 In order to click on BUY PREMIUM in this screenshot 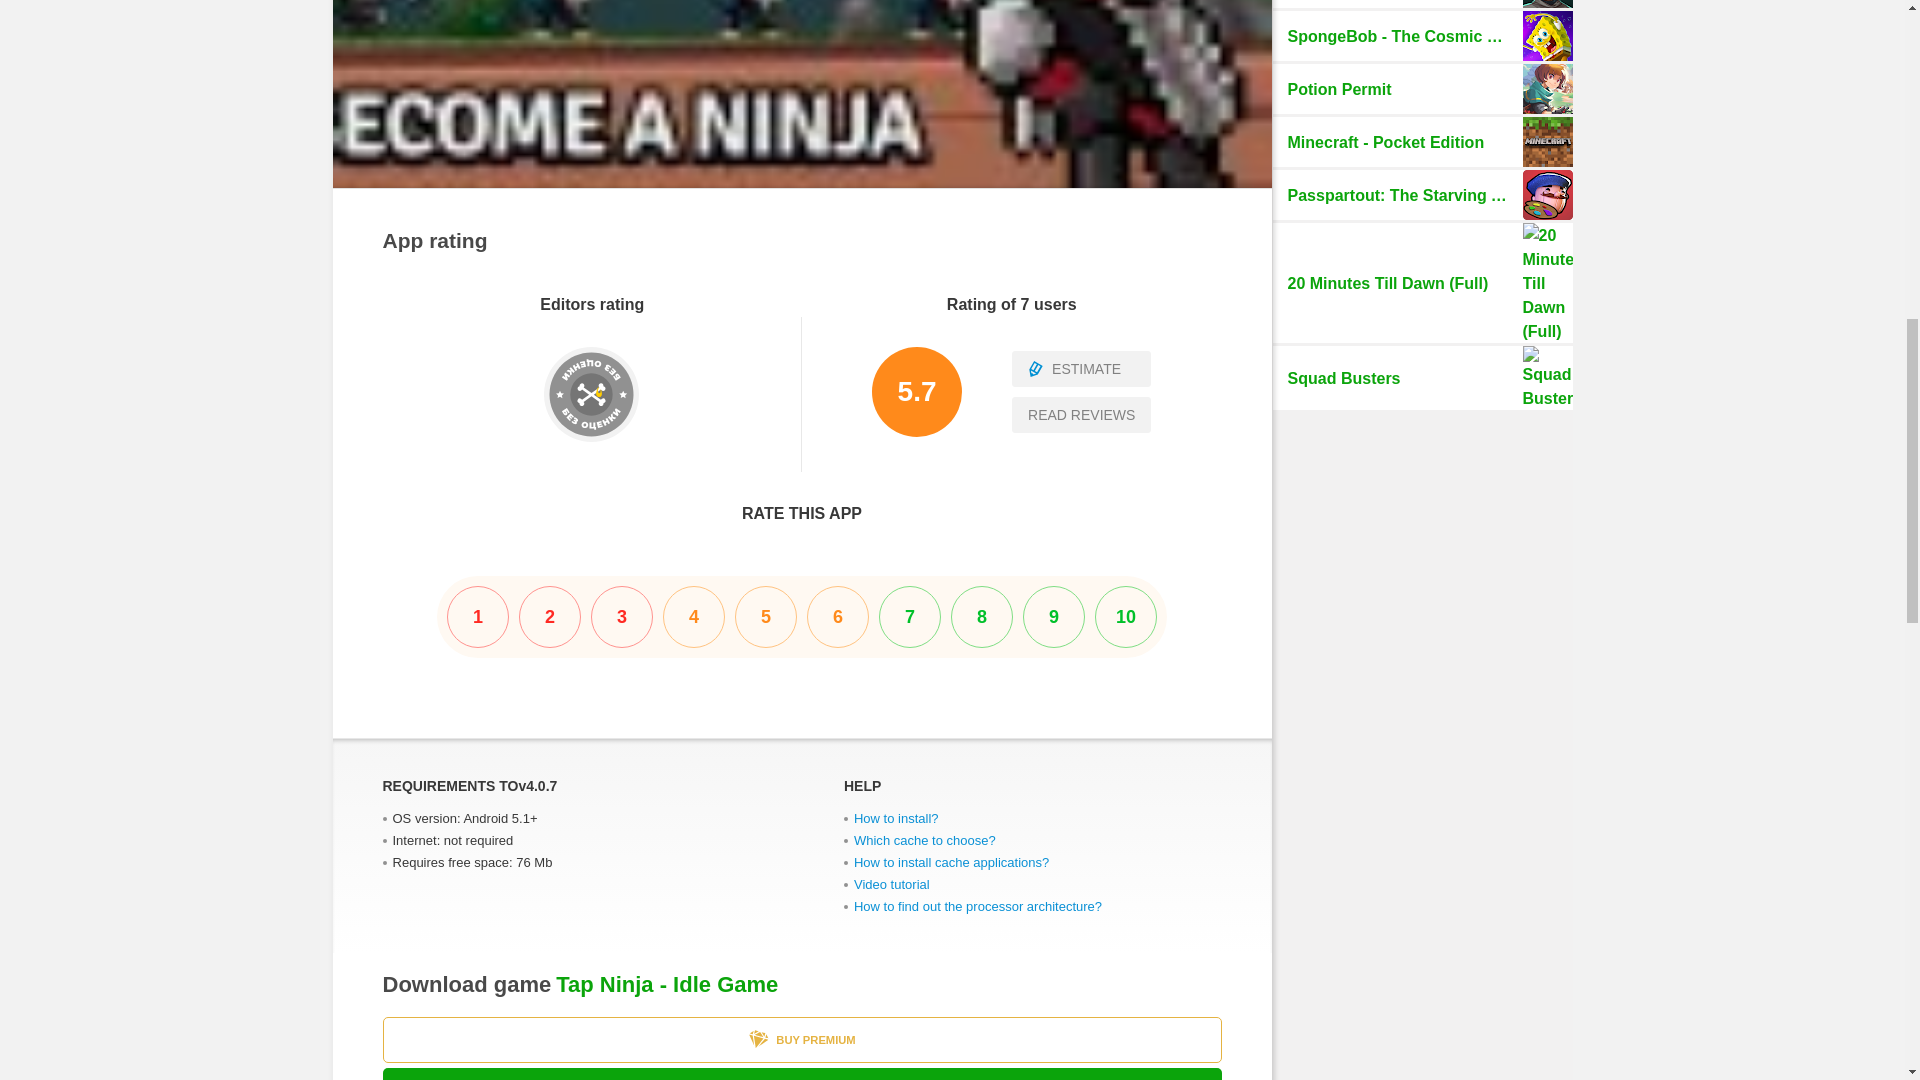, I will do `click(802, 1040)`.